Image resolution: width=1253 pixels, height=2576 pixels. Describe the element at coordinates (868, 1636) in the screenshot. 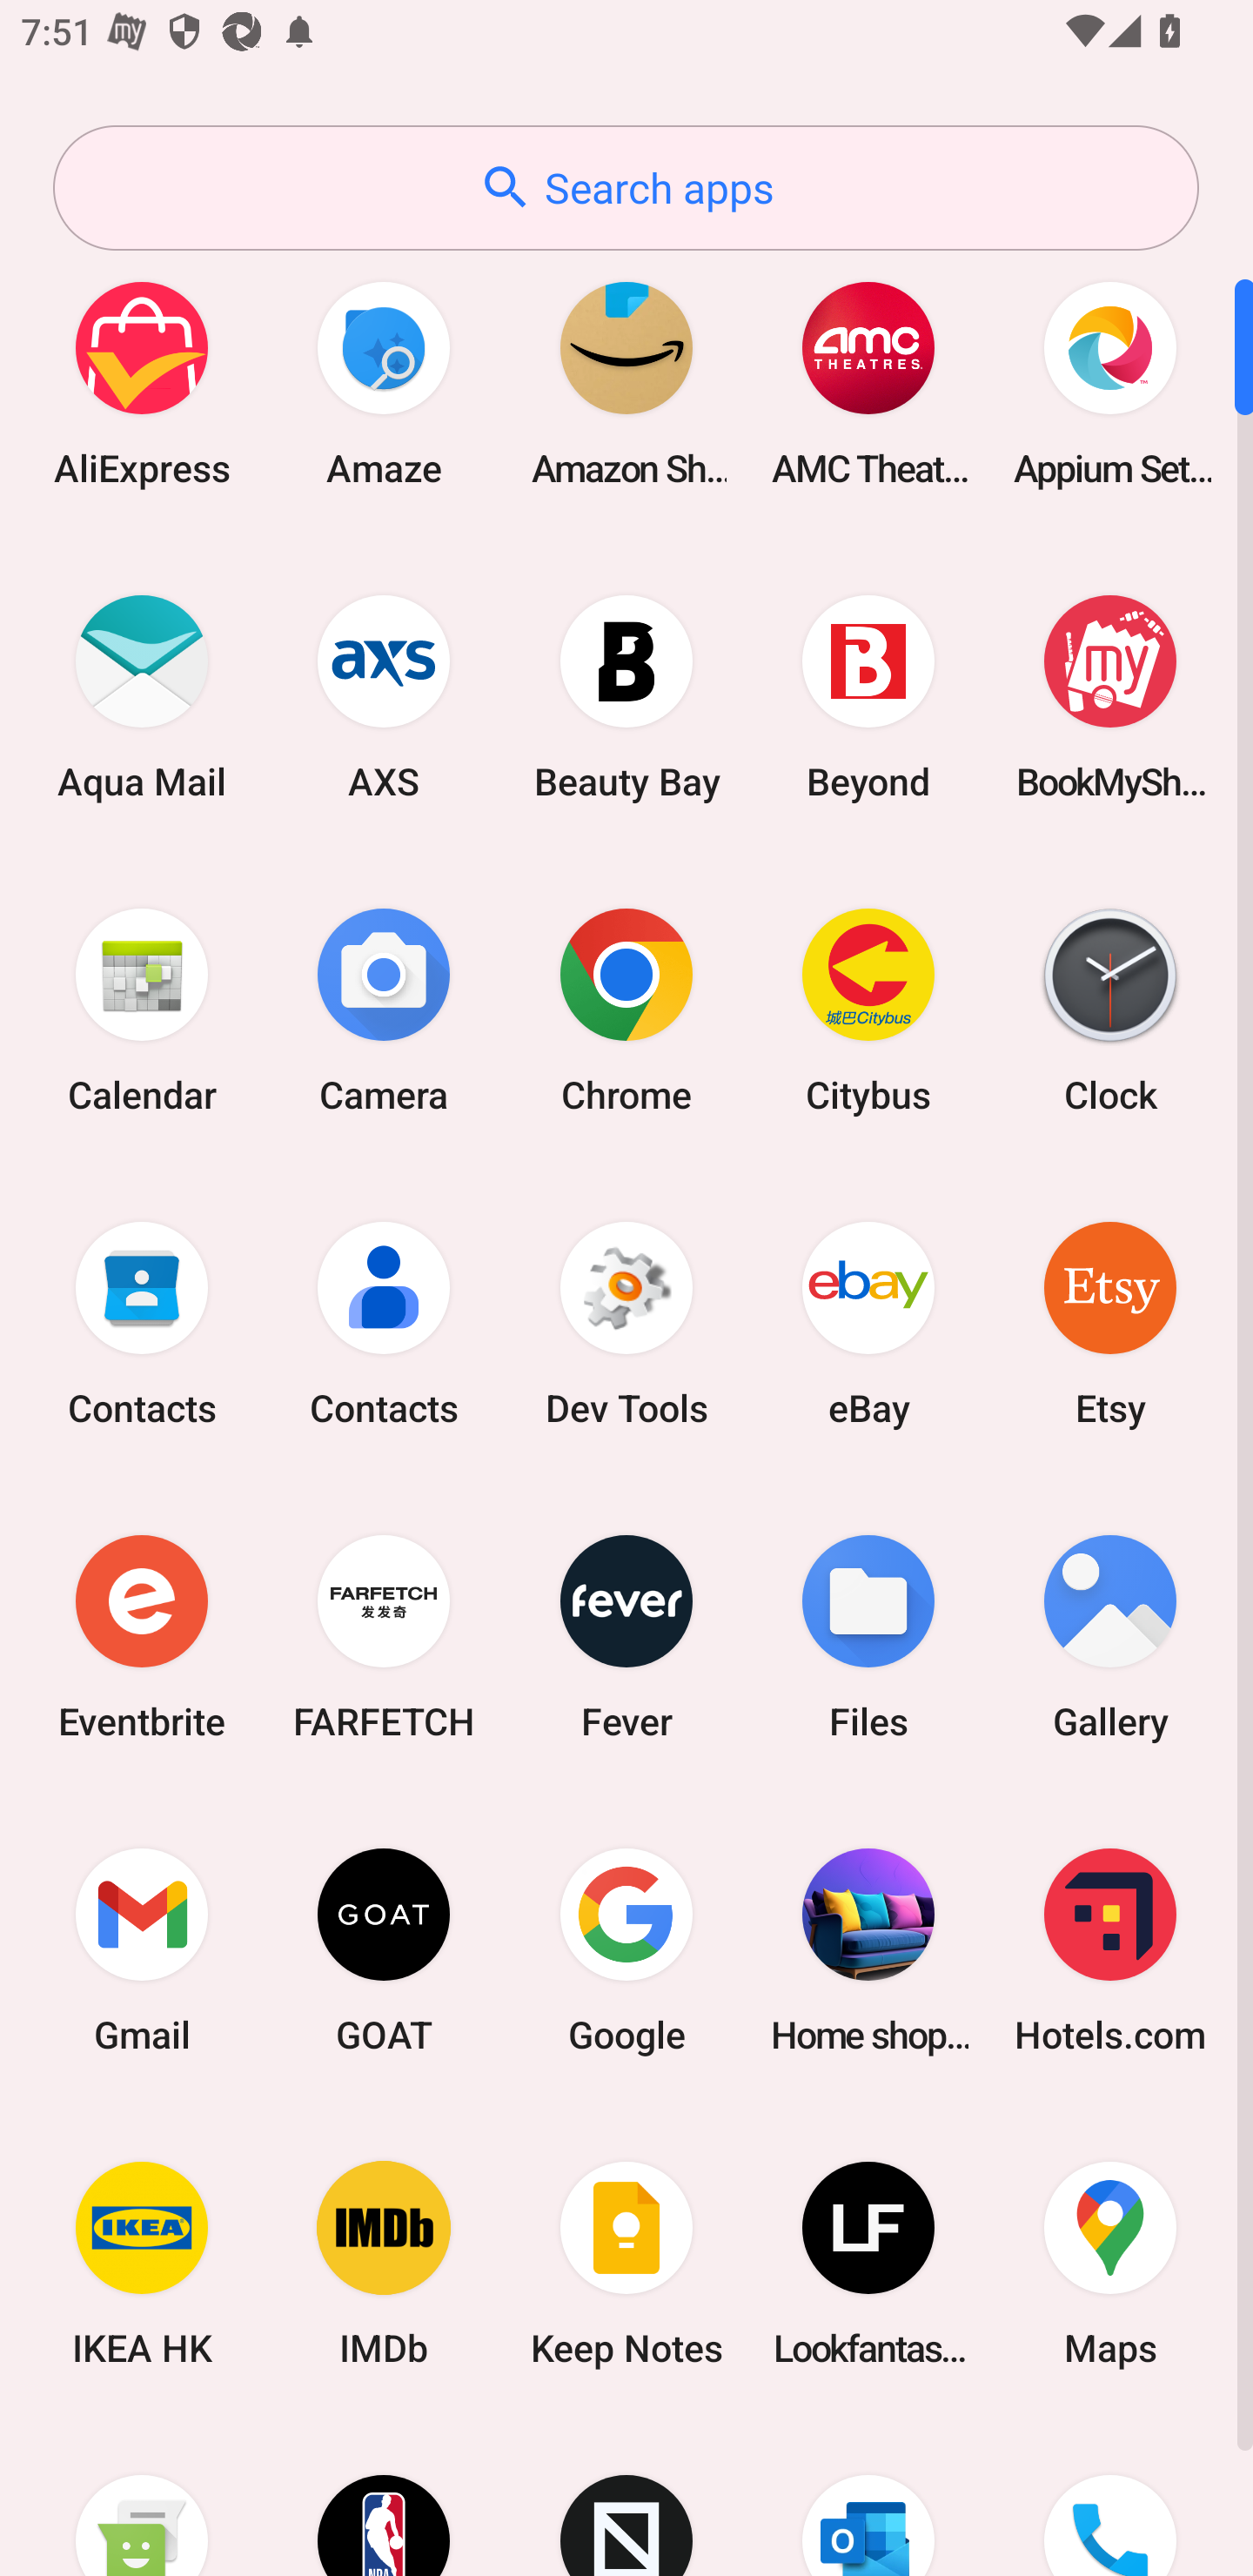

I see `Files` at that location.